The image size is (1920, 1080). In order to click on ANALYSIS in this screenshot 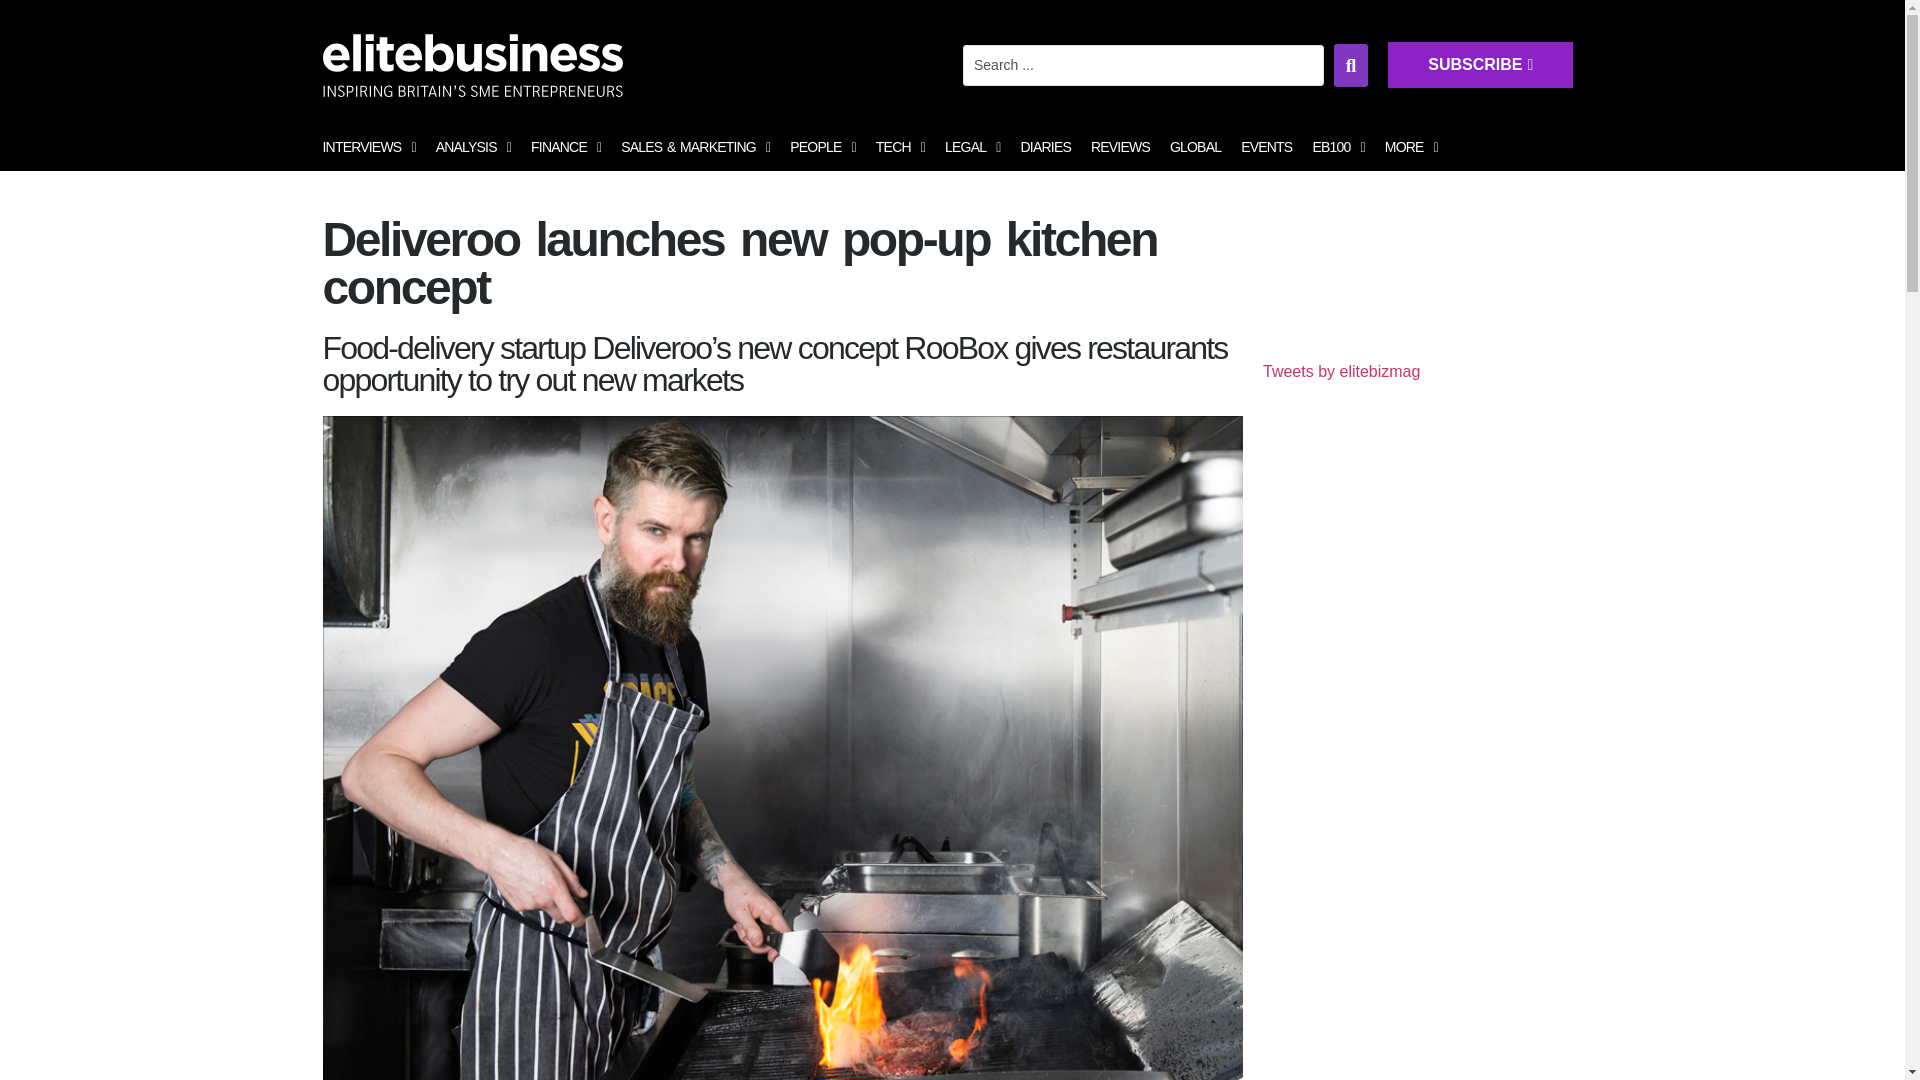, I will do `click(473, 148)`.